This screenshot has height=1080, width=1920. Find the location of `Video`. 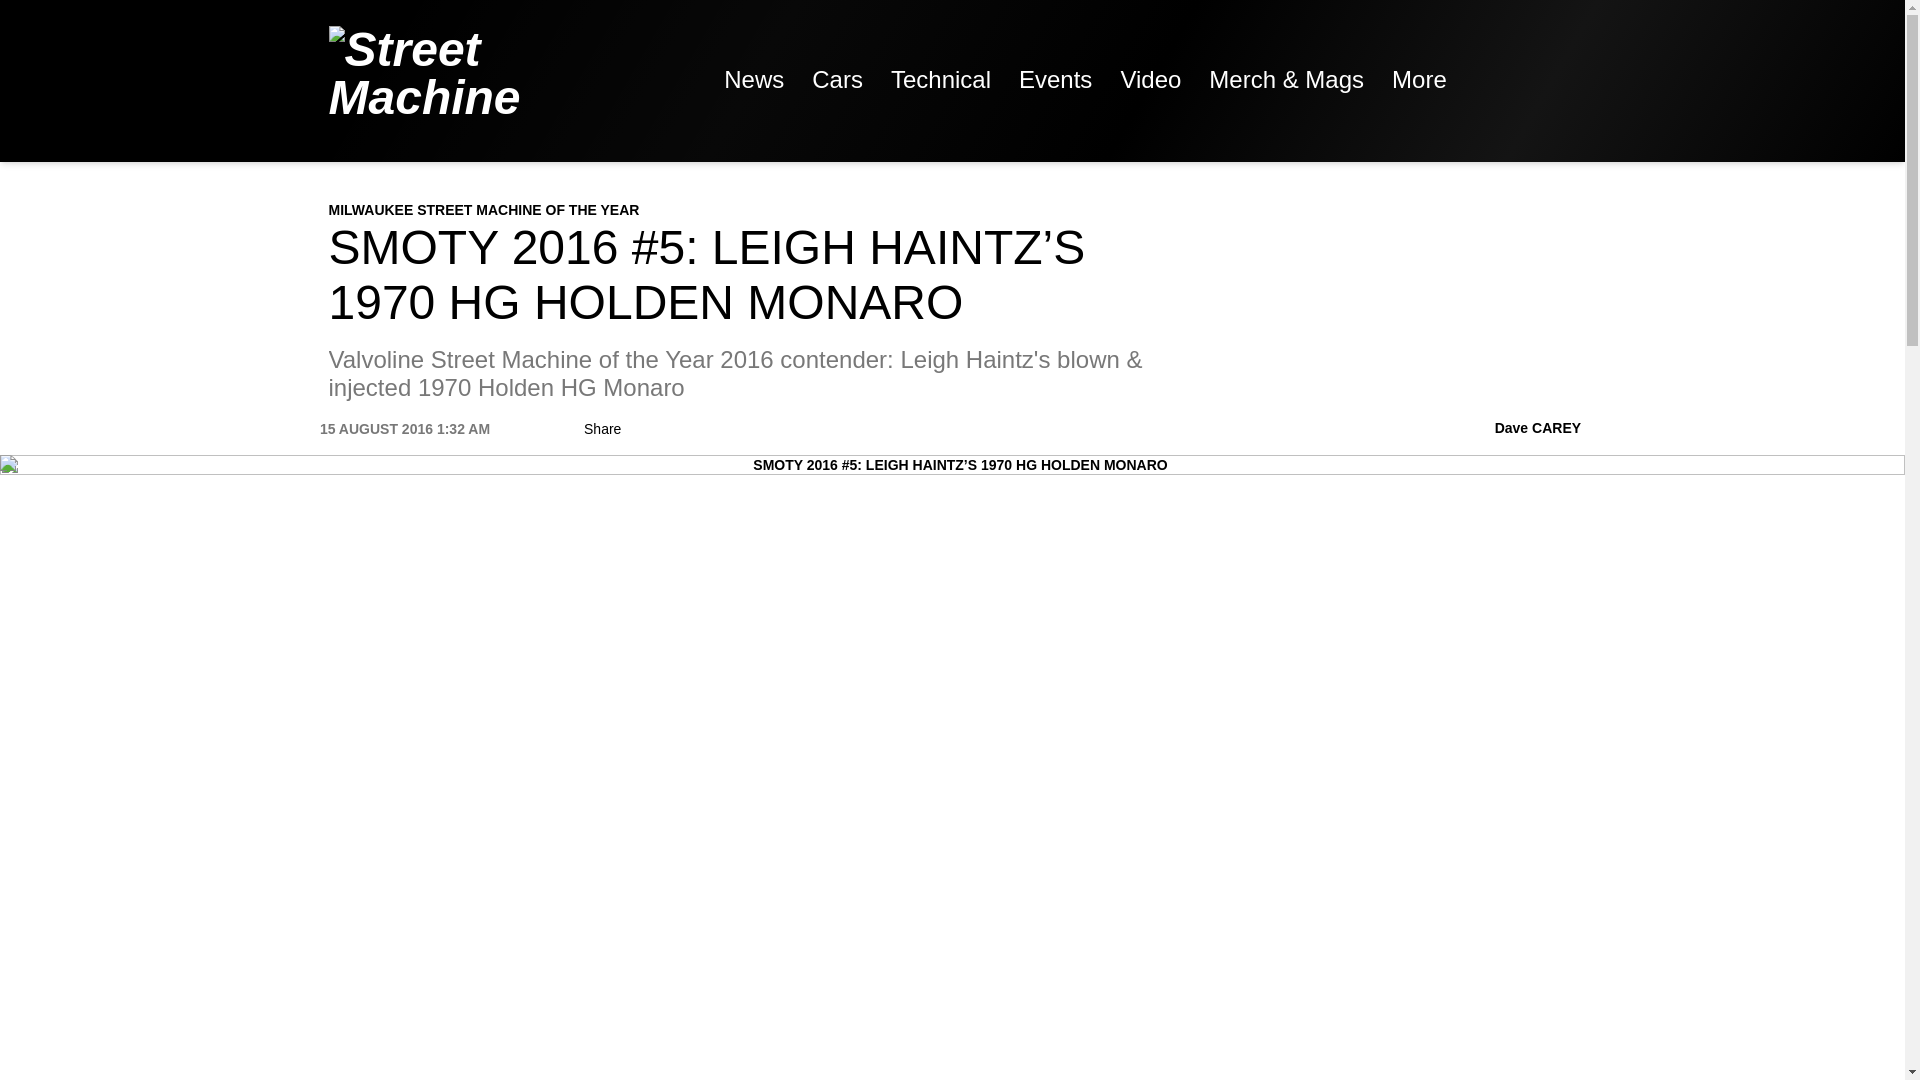

Video is located at coordinates (1150, 80).